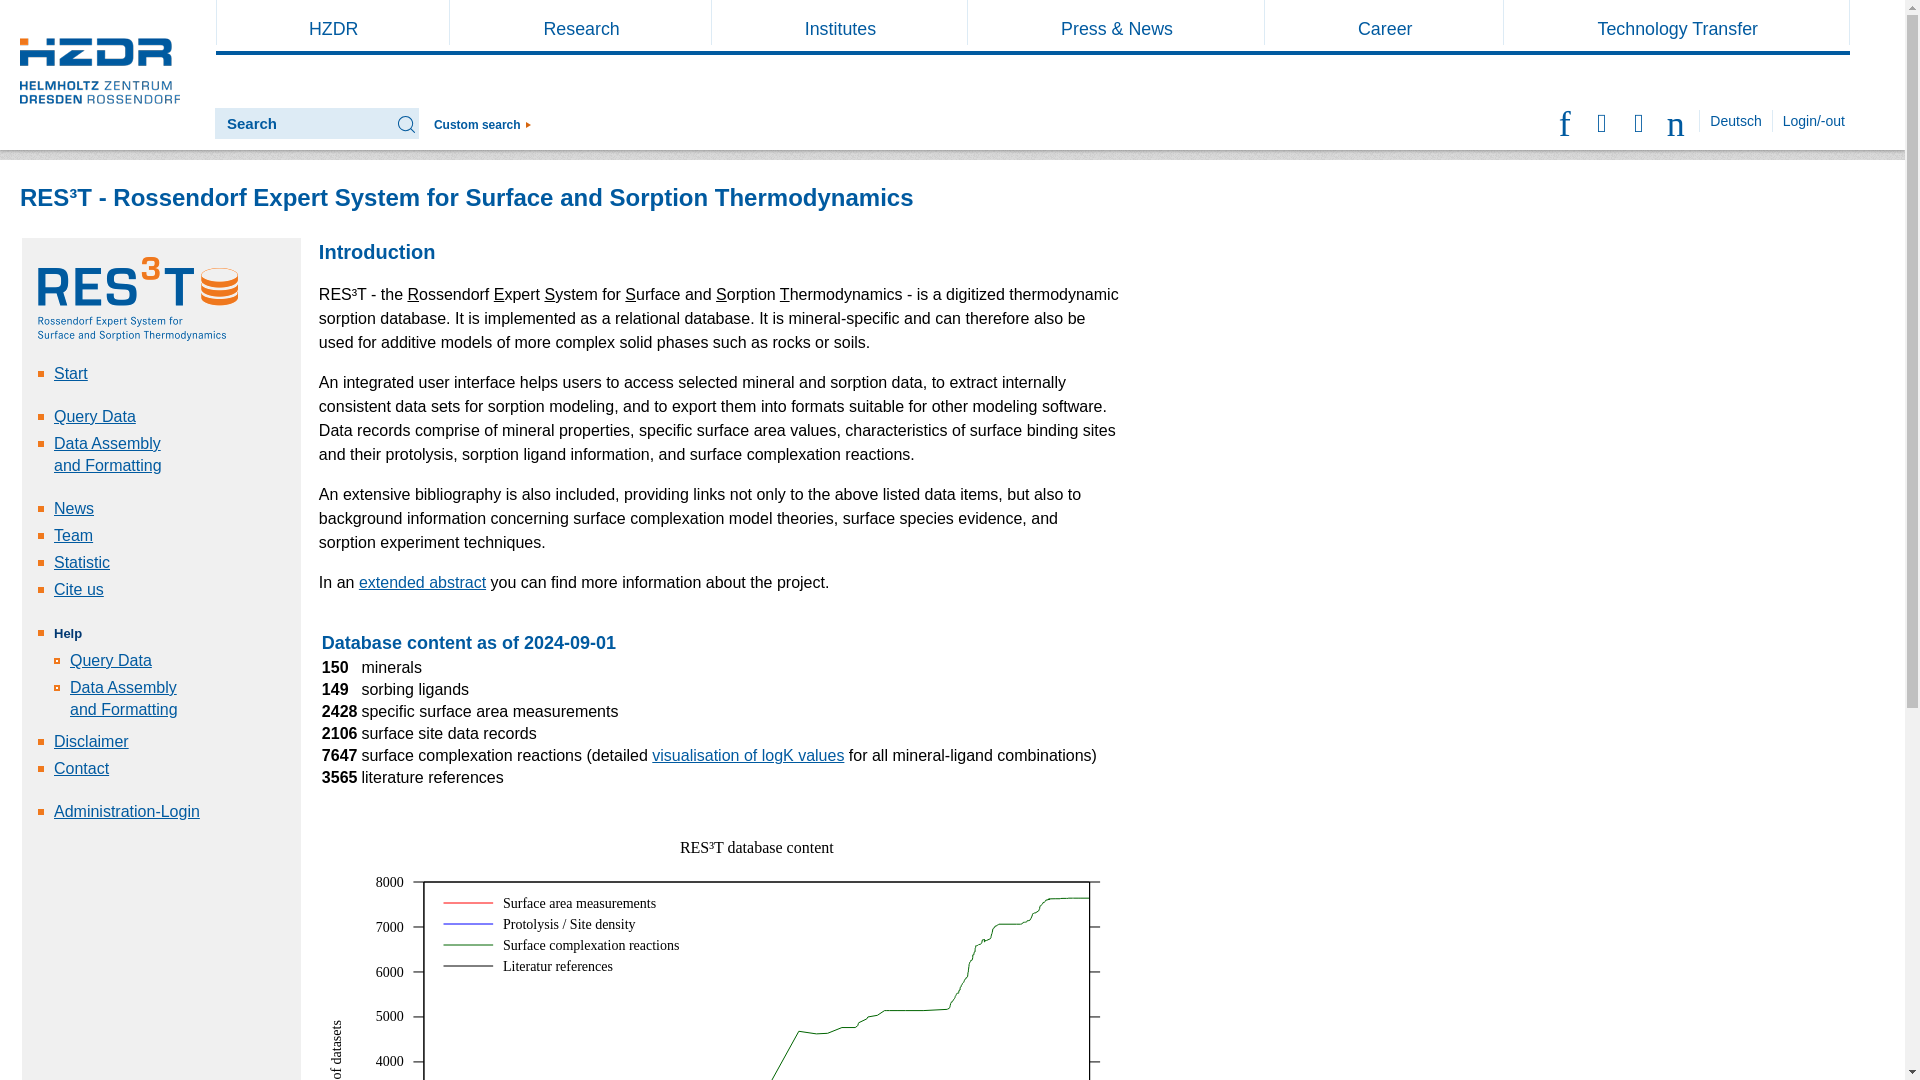  Describe the element at coordinates (1676, 120) in the screenshot. I see `YouTube` at that location.